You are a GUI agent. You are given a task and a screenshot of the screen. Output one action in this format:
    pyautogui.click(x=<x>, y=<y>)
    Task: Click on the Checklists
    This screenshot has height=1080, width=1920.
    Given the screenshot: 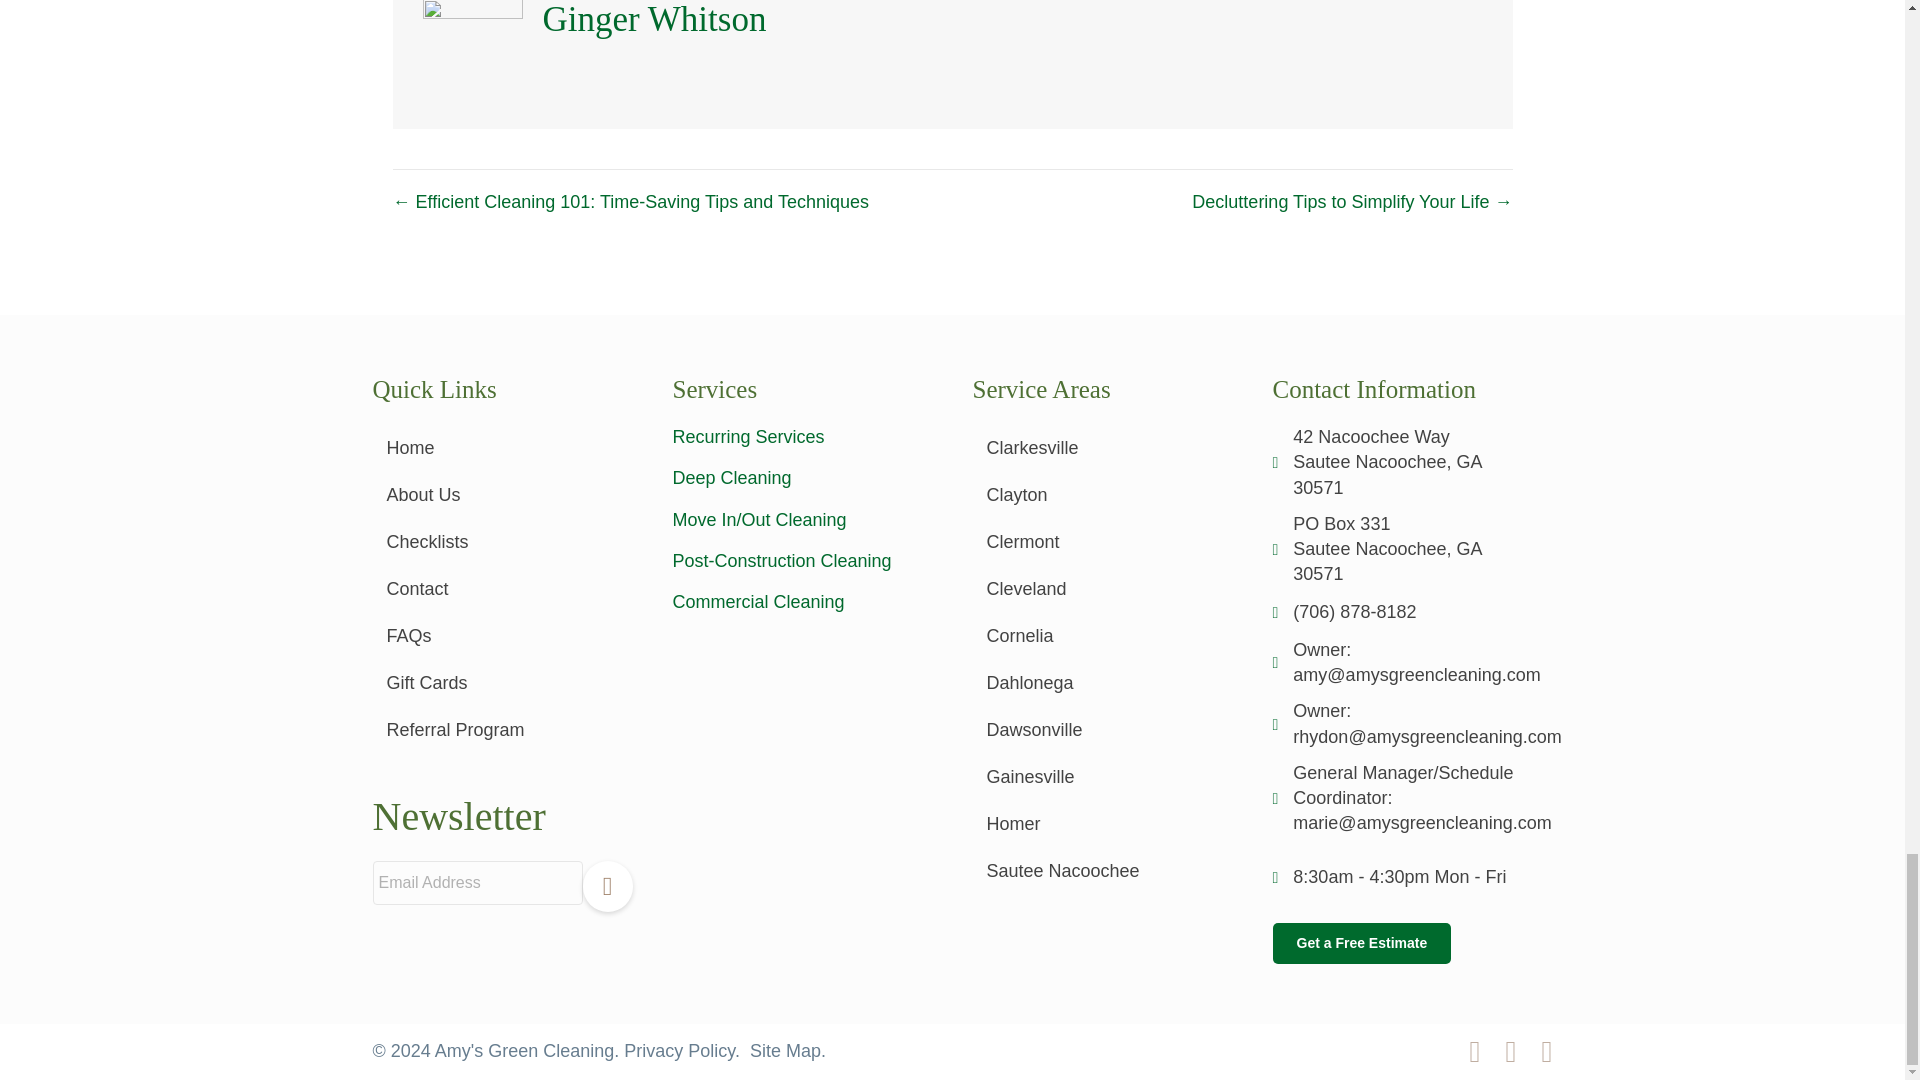 What is the action you would take?
    pyautogui.click(x=502, y=542)
    